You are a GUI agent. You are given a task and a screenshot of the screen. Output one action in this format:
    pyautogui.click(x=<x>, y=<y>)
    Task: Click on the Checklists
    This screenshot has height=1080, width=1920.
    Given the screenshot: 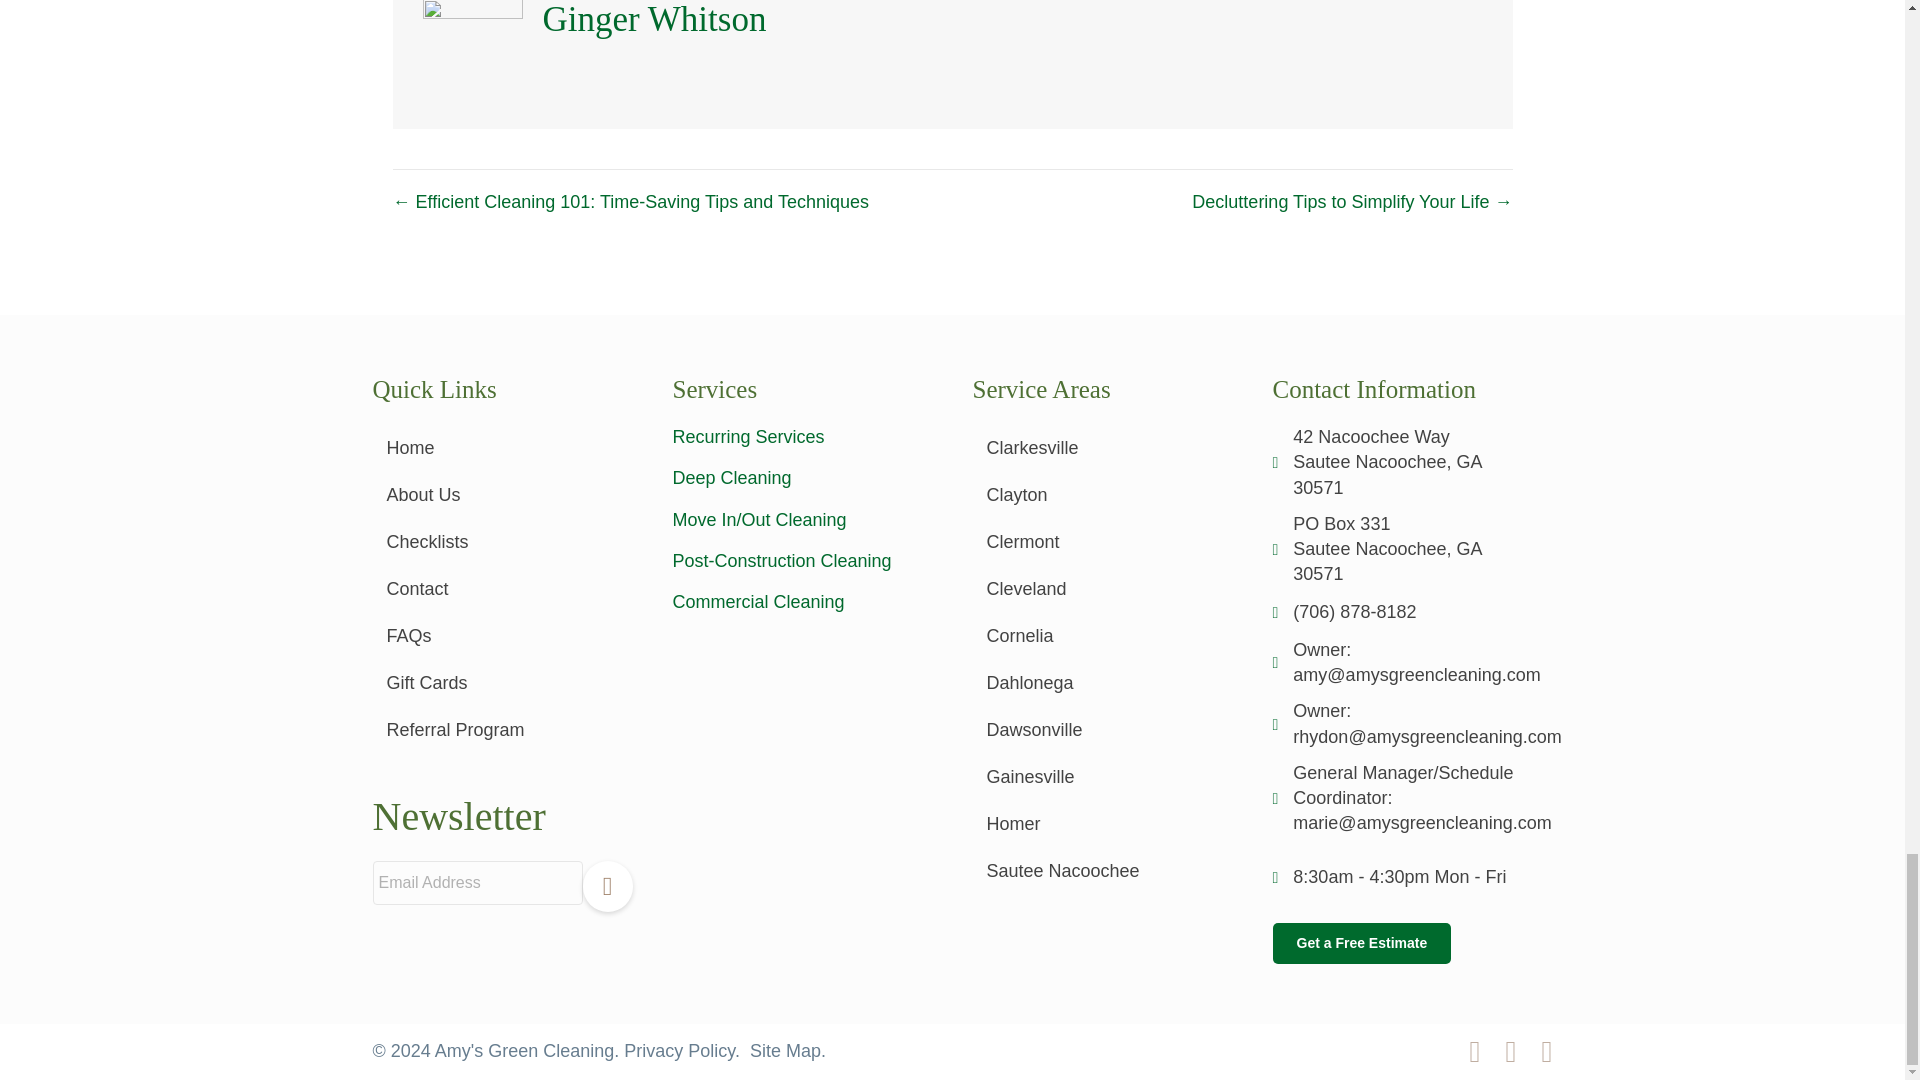 What is the action you would take?
    pyautogui.click(x=502, y=542)
    